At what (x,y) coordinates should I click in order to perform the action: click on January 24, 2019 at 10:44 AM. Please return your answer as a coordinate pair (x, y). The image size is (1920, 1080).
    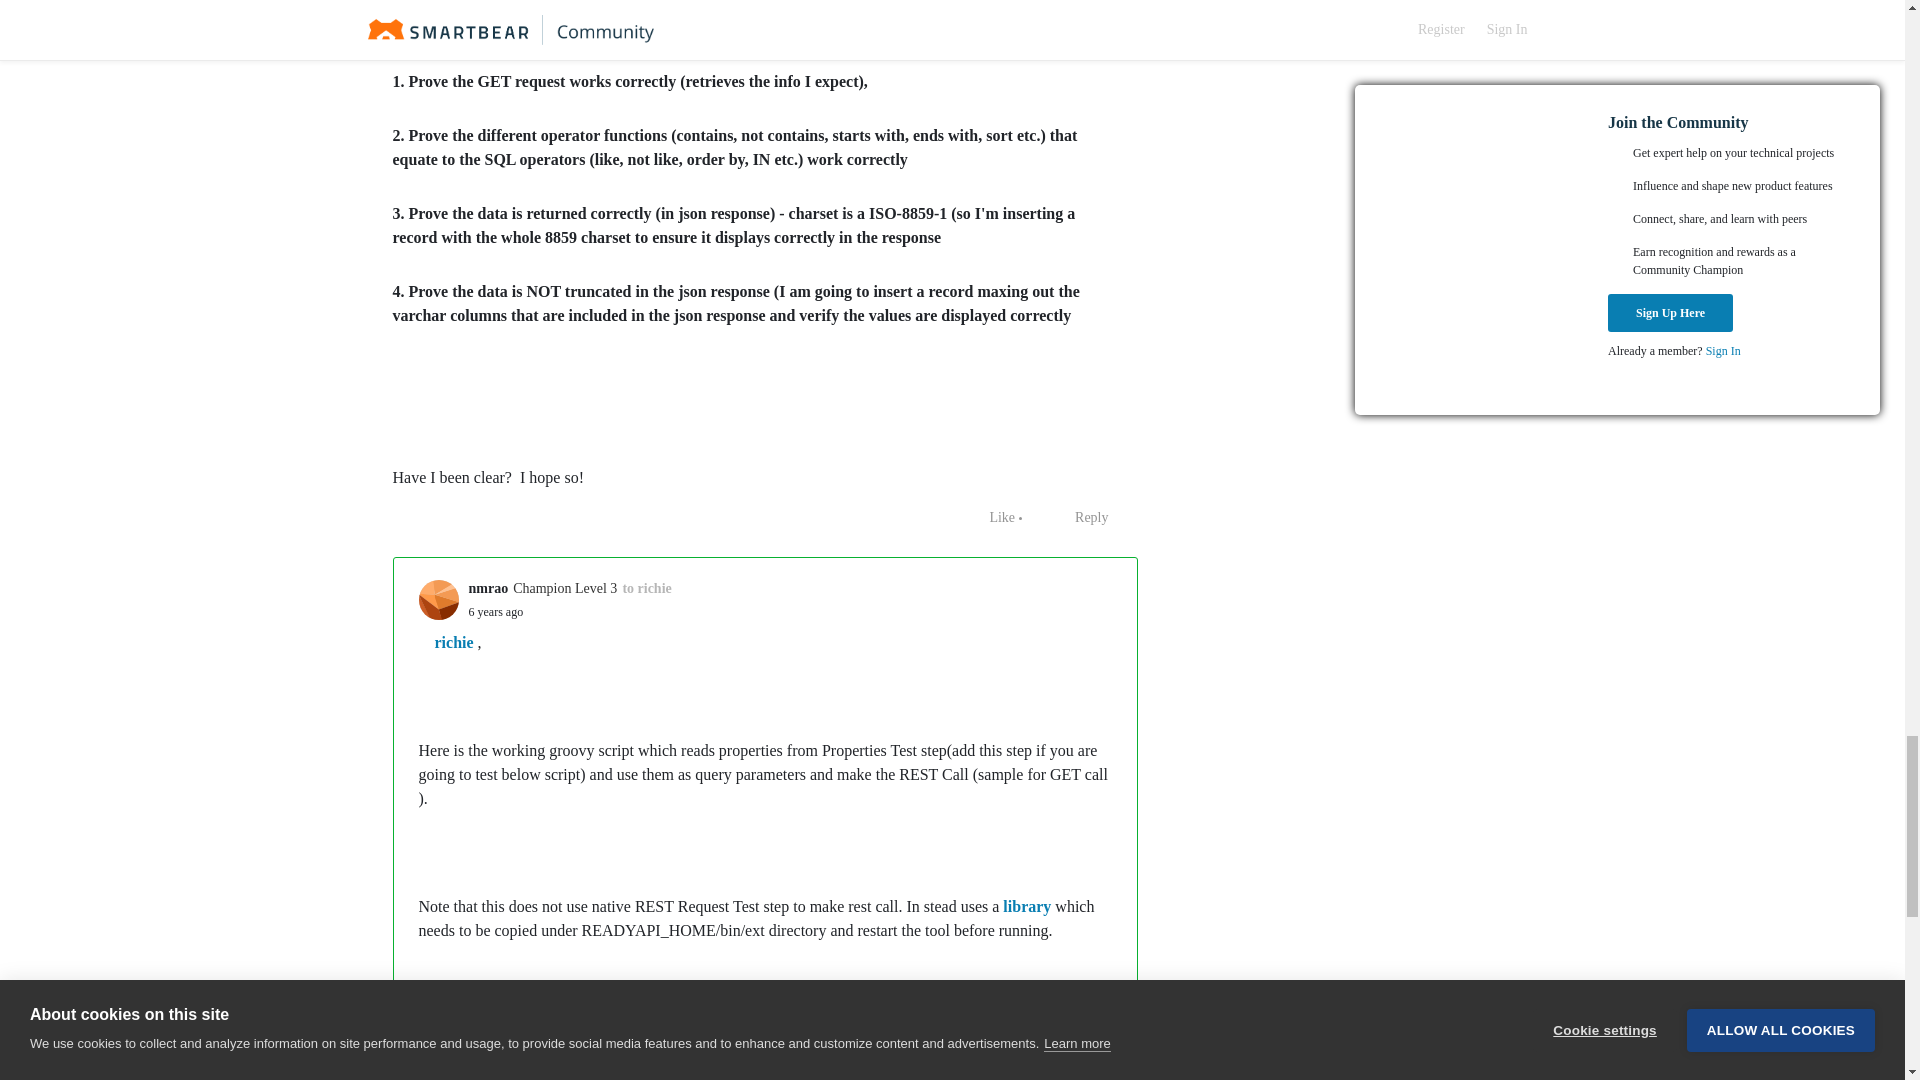
    Looking at the image, I should click on (495, 611).